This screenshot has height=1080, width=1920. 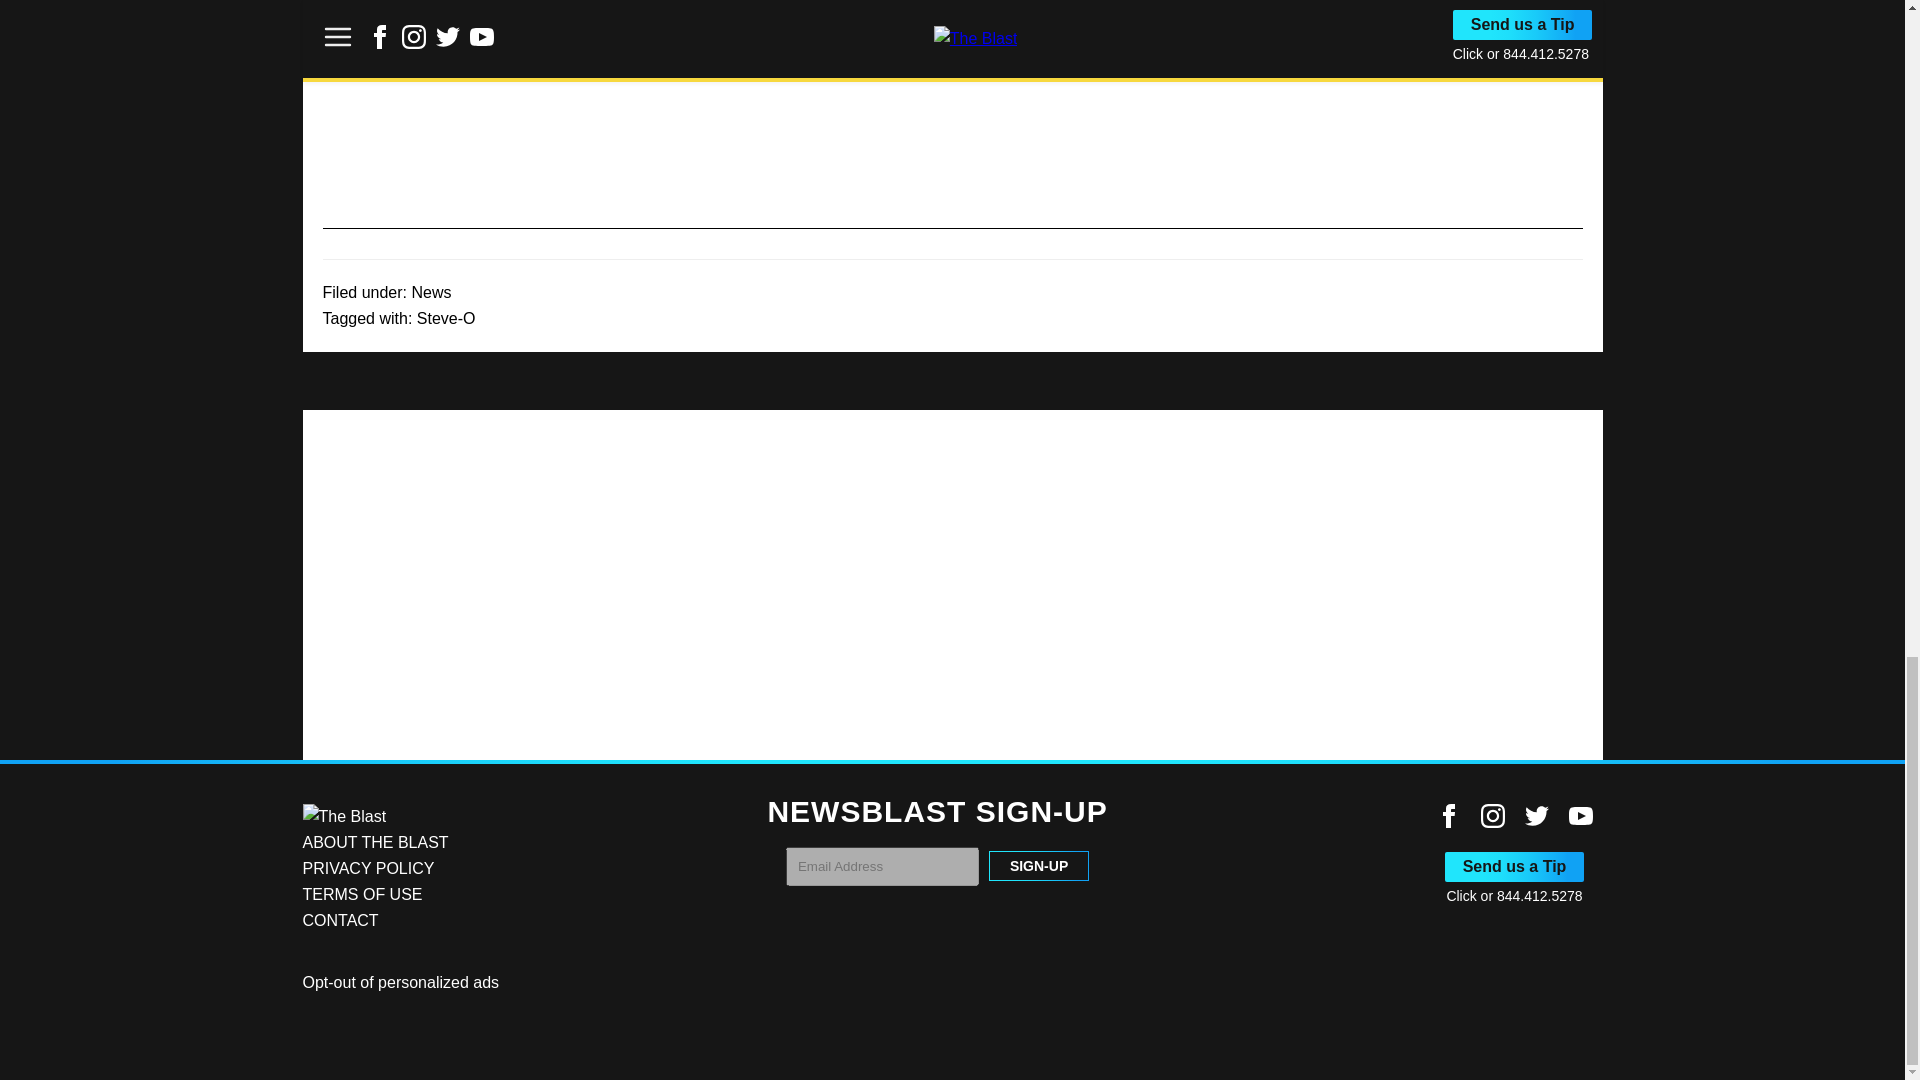 I want to click on Steve-O, so click(x=446, y=318).